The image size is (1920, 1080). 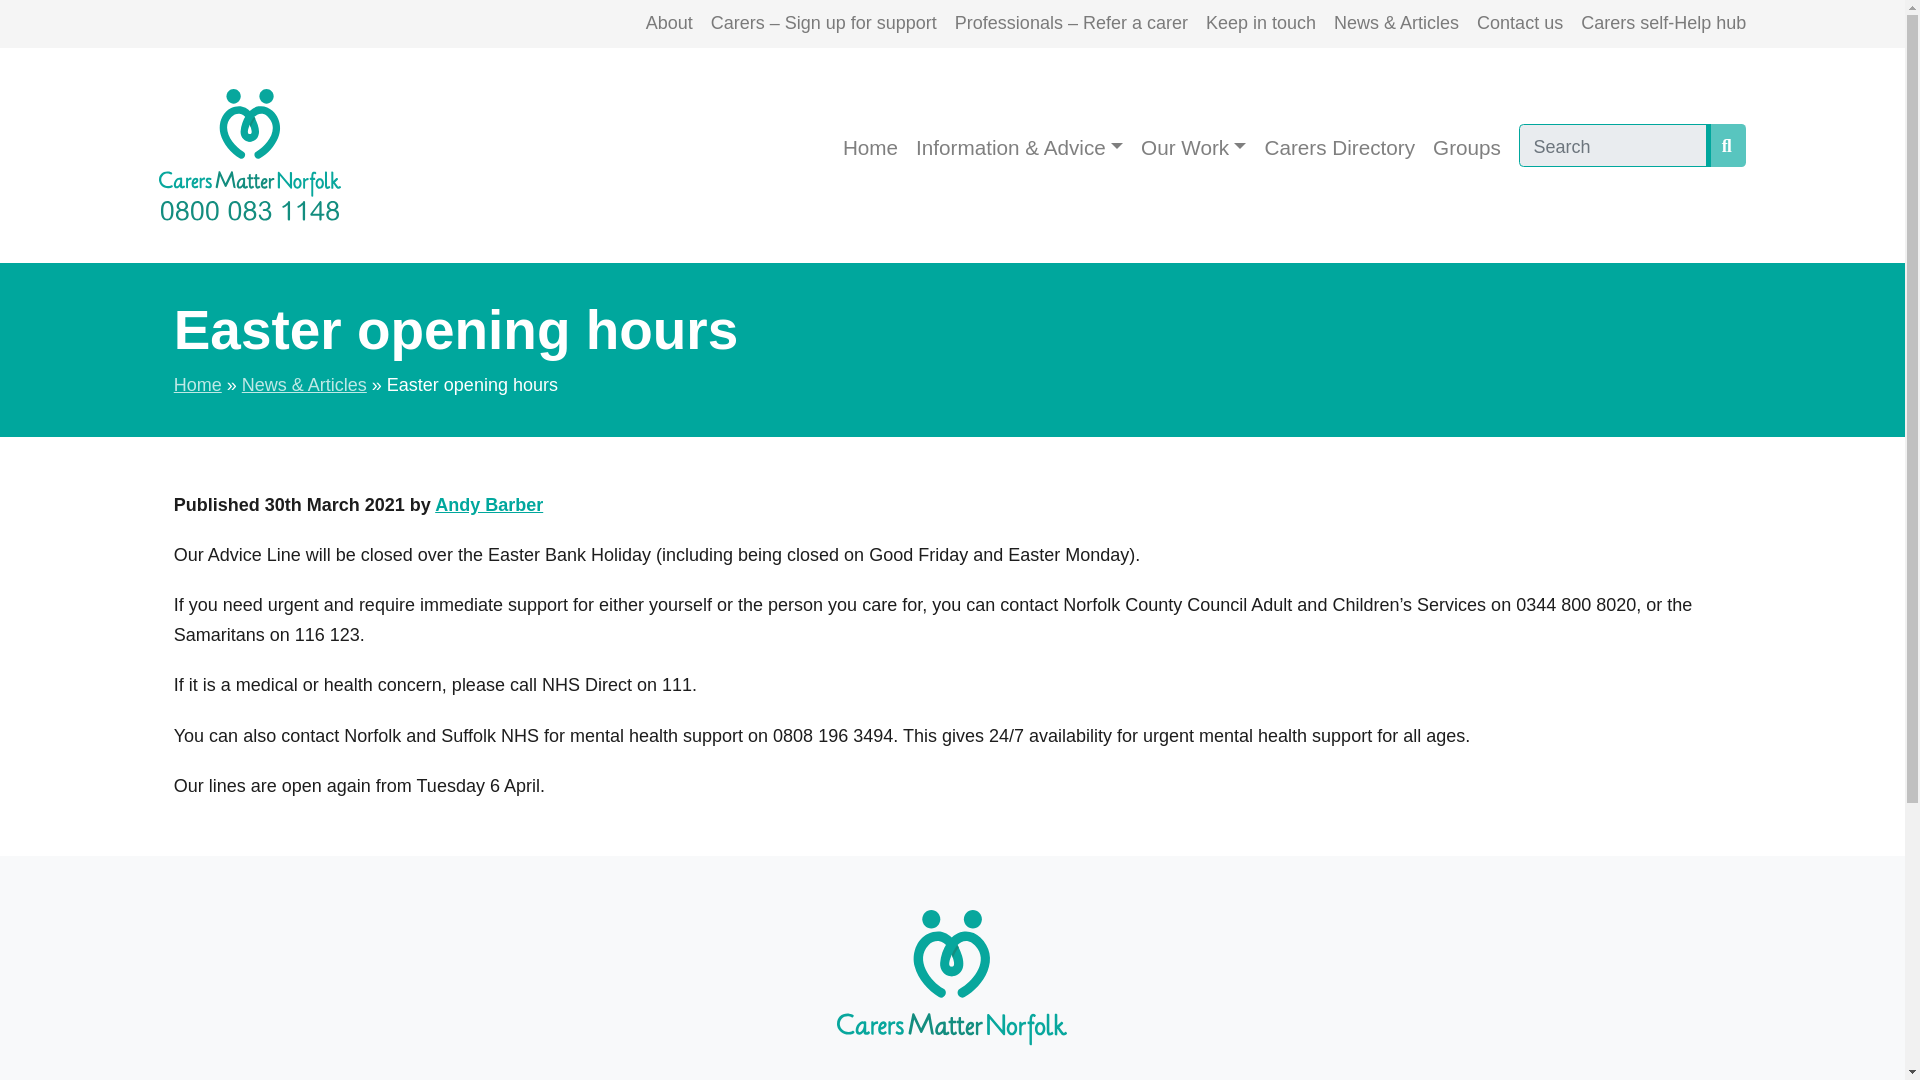 I want to click on About, so click(x=669, y=24).